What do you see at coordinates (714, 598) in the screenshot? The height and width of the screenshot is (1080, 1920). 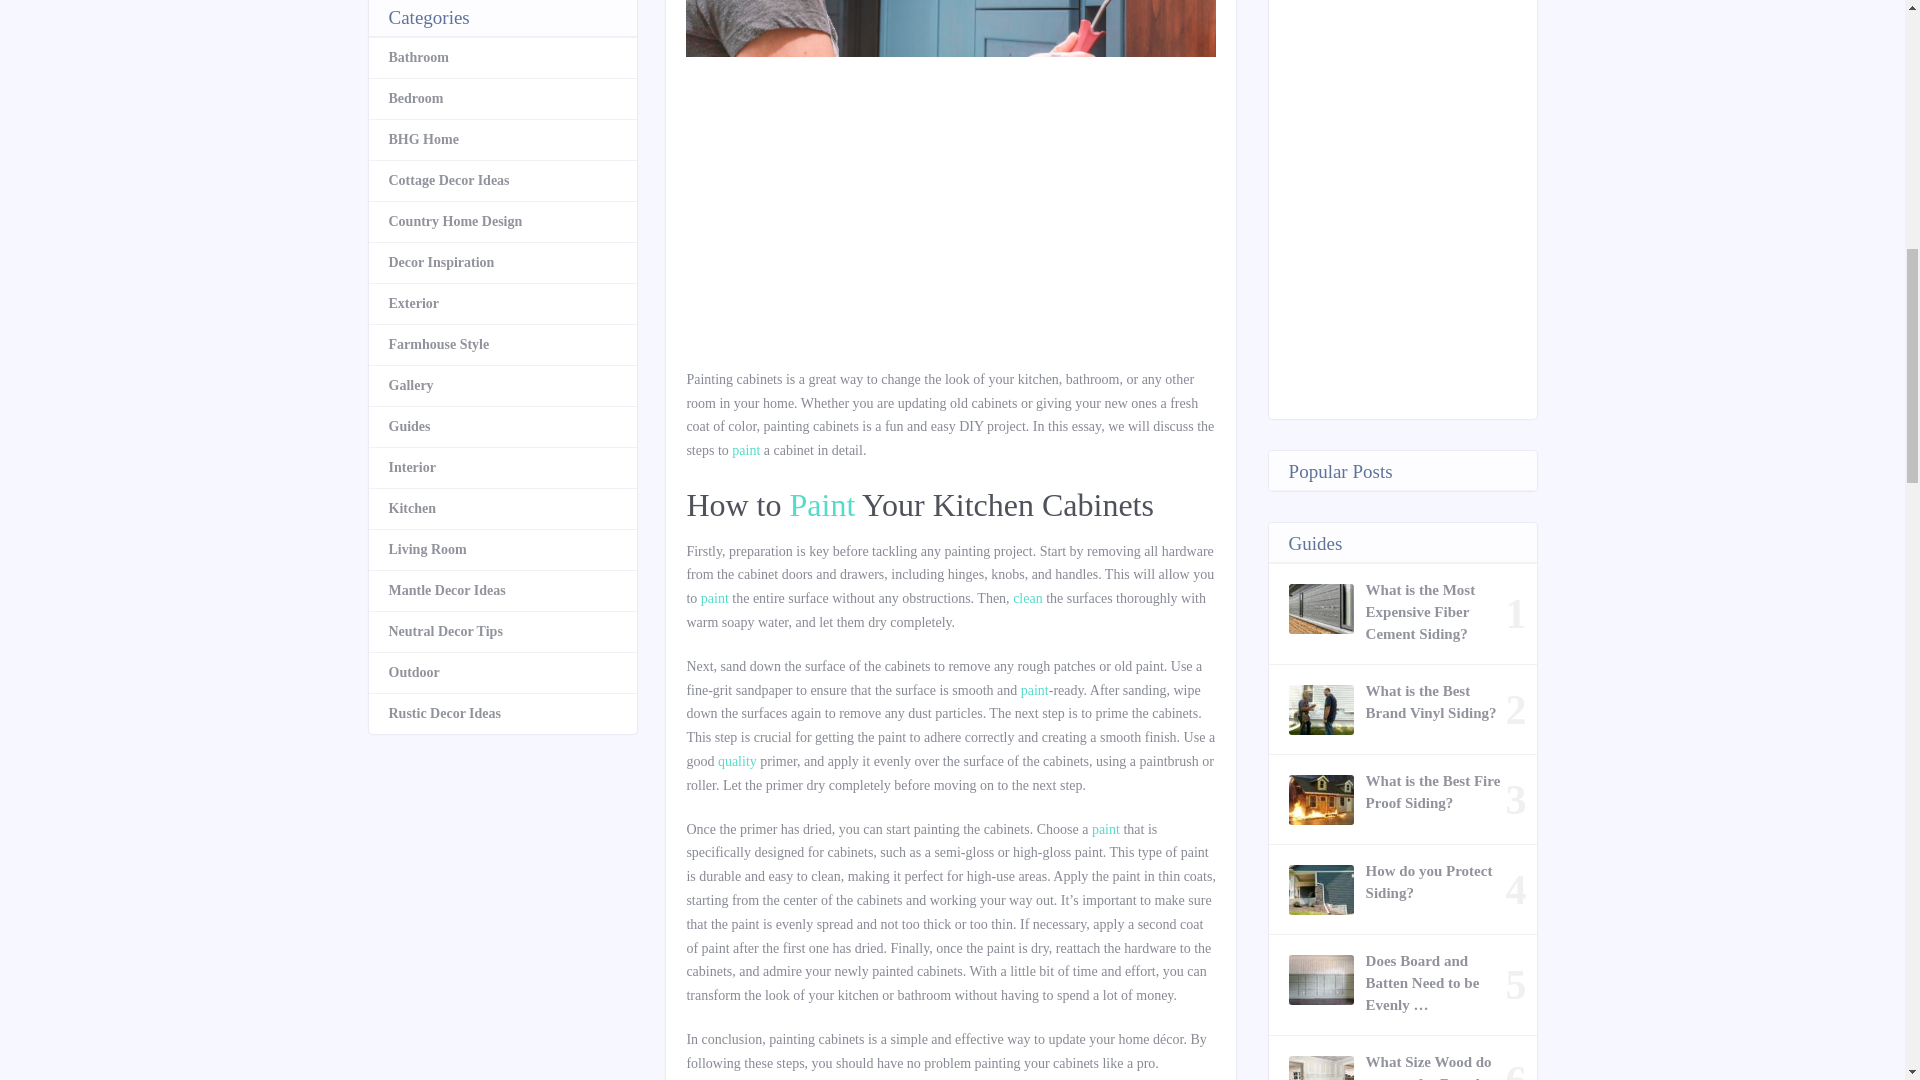 I see `Posts tagged with paint` at bounding box center [714, 598].